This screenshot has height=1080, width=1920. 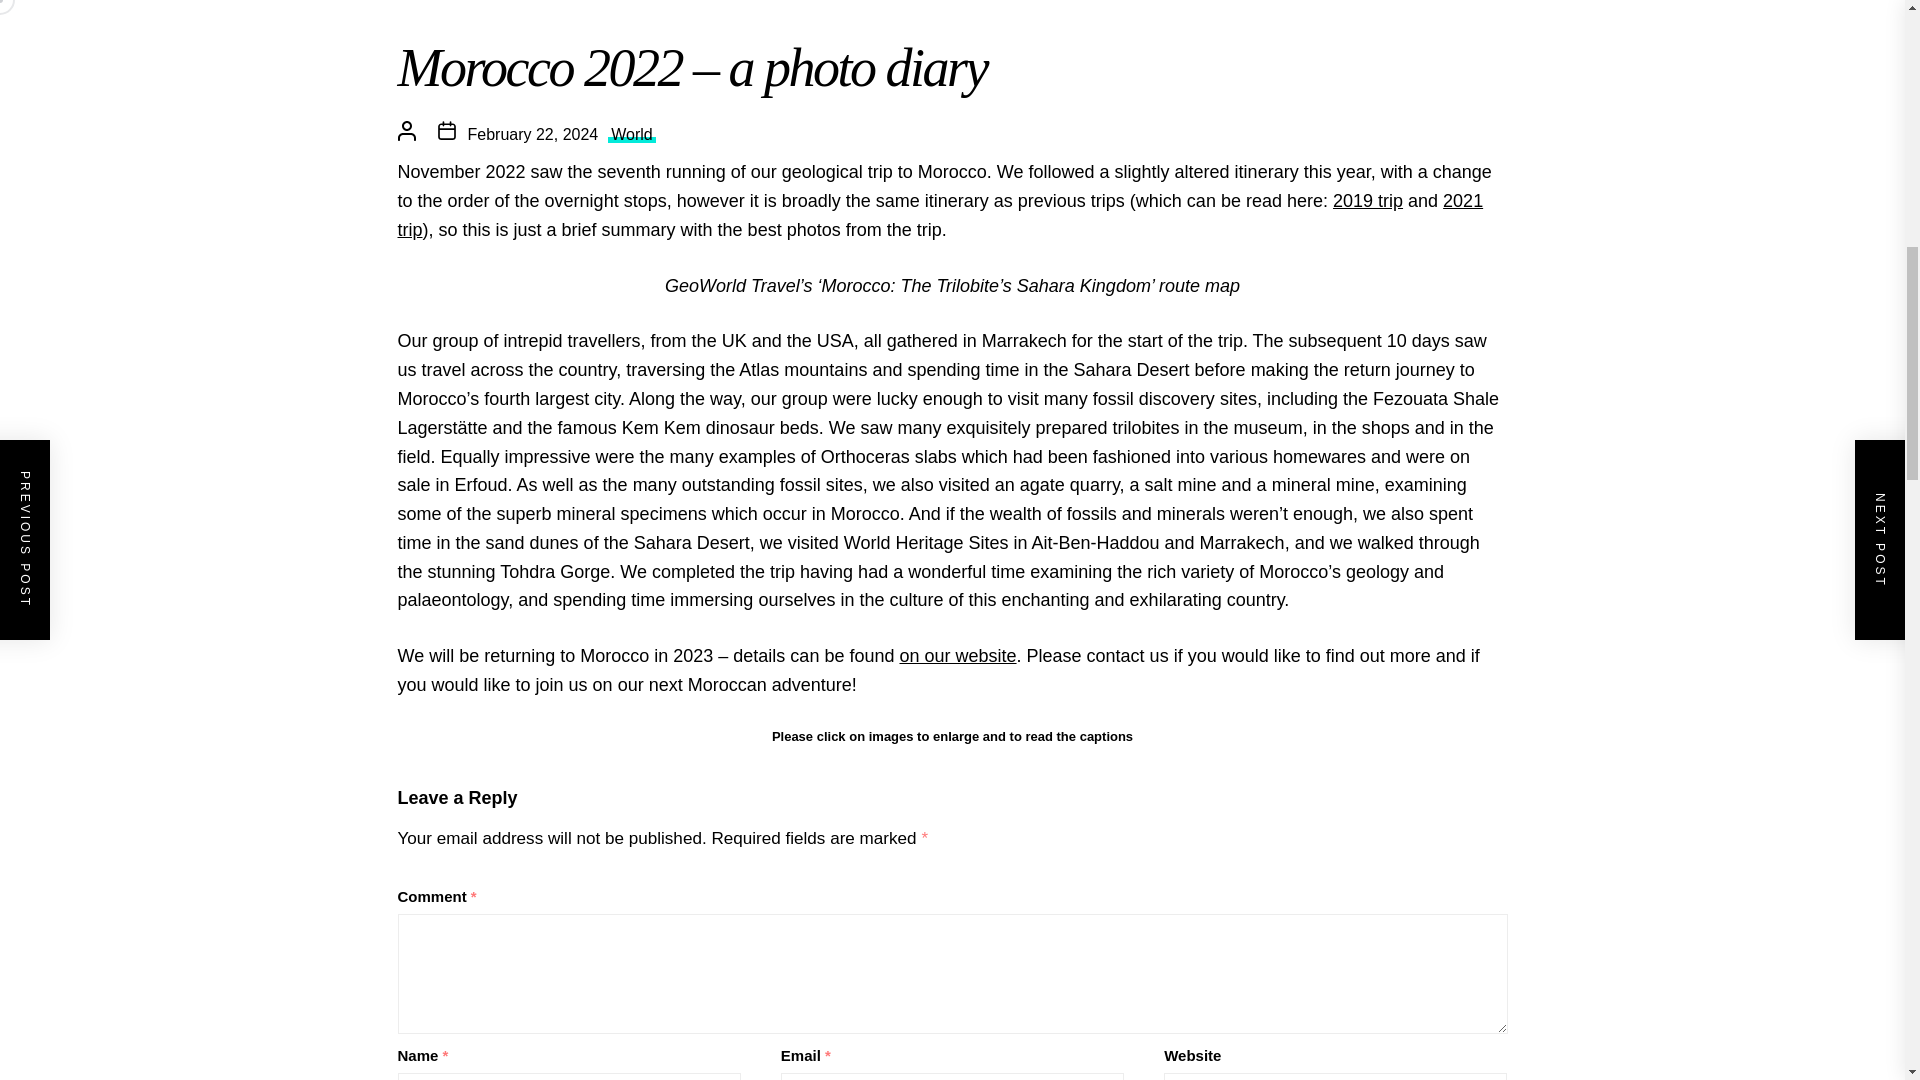 What do you see at coordinates (632, 134) in the screenshot?
I see `World` at bounding box center [632, 134].